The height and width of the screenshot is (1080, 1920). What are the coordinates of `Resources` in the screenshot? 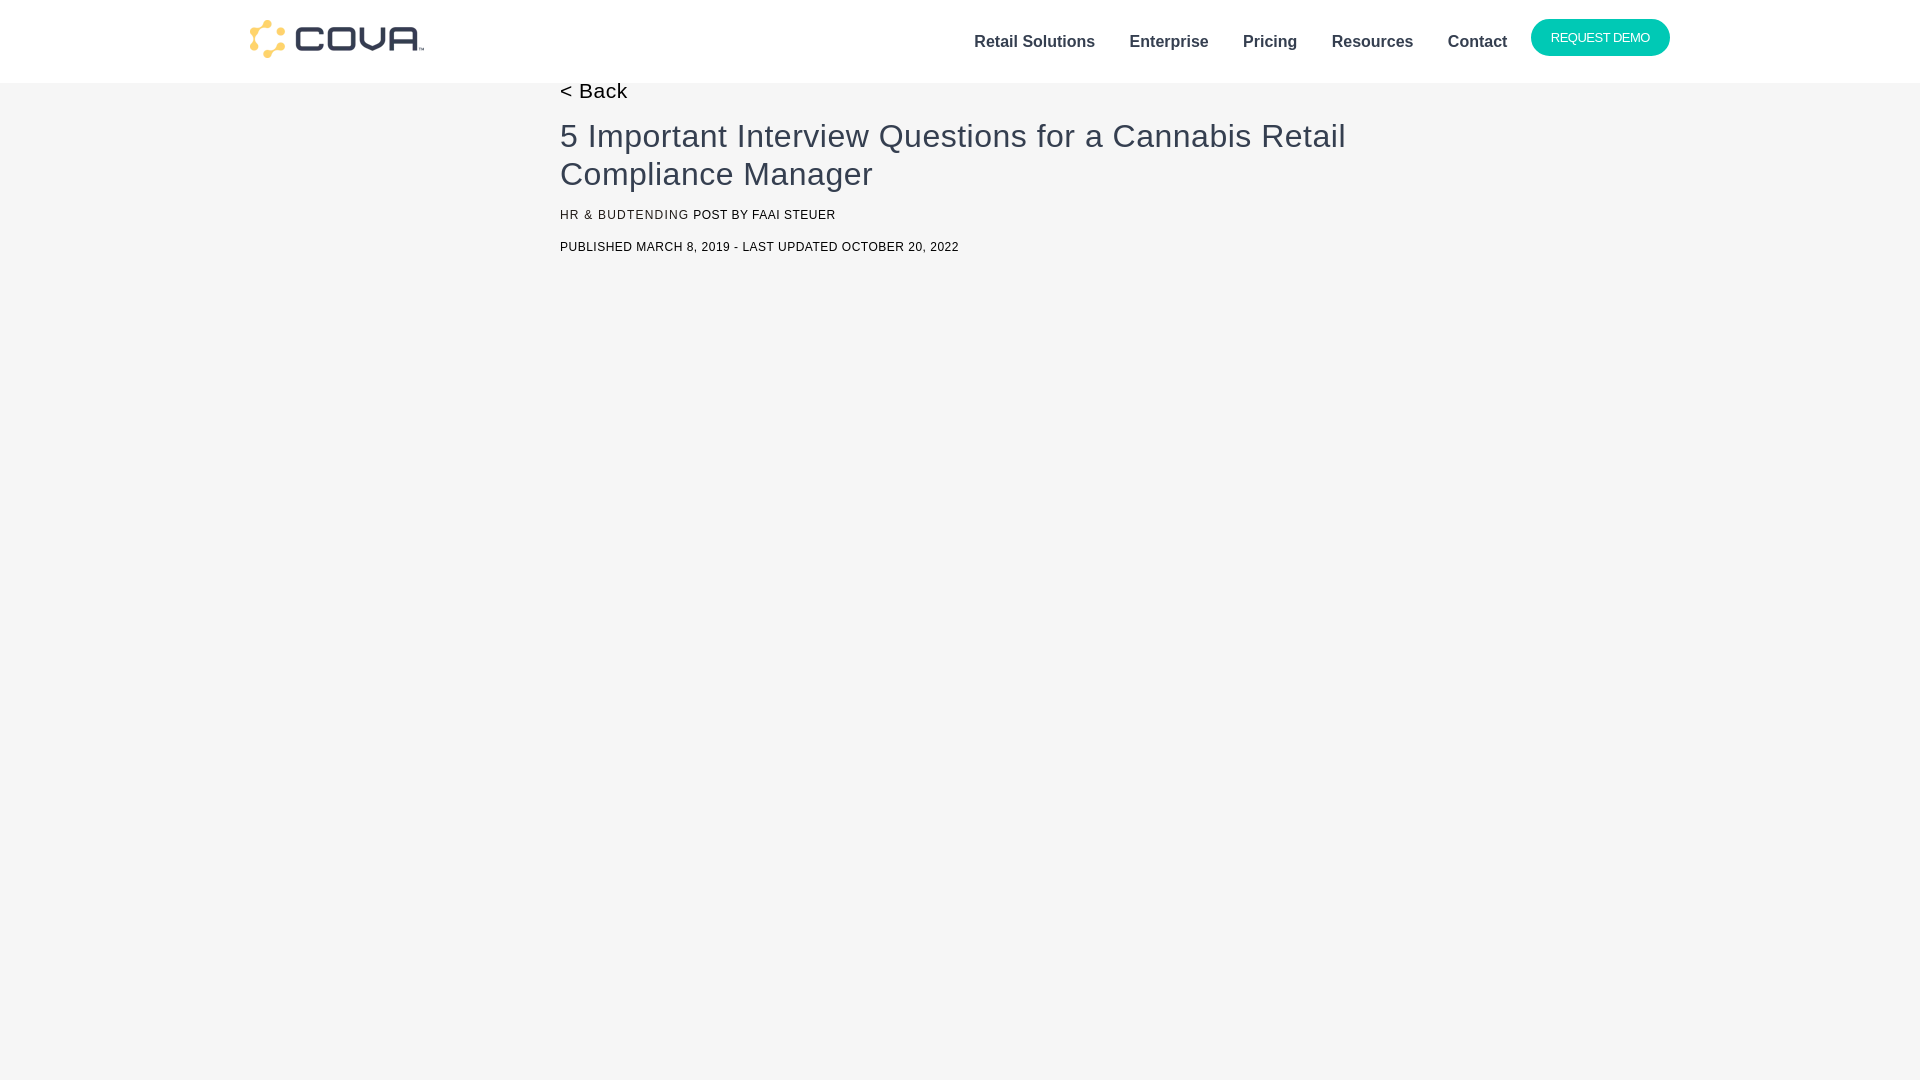 It's located at (1372, 42).